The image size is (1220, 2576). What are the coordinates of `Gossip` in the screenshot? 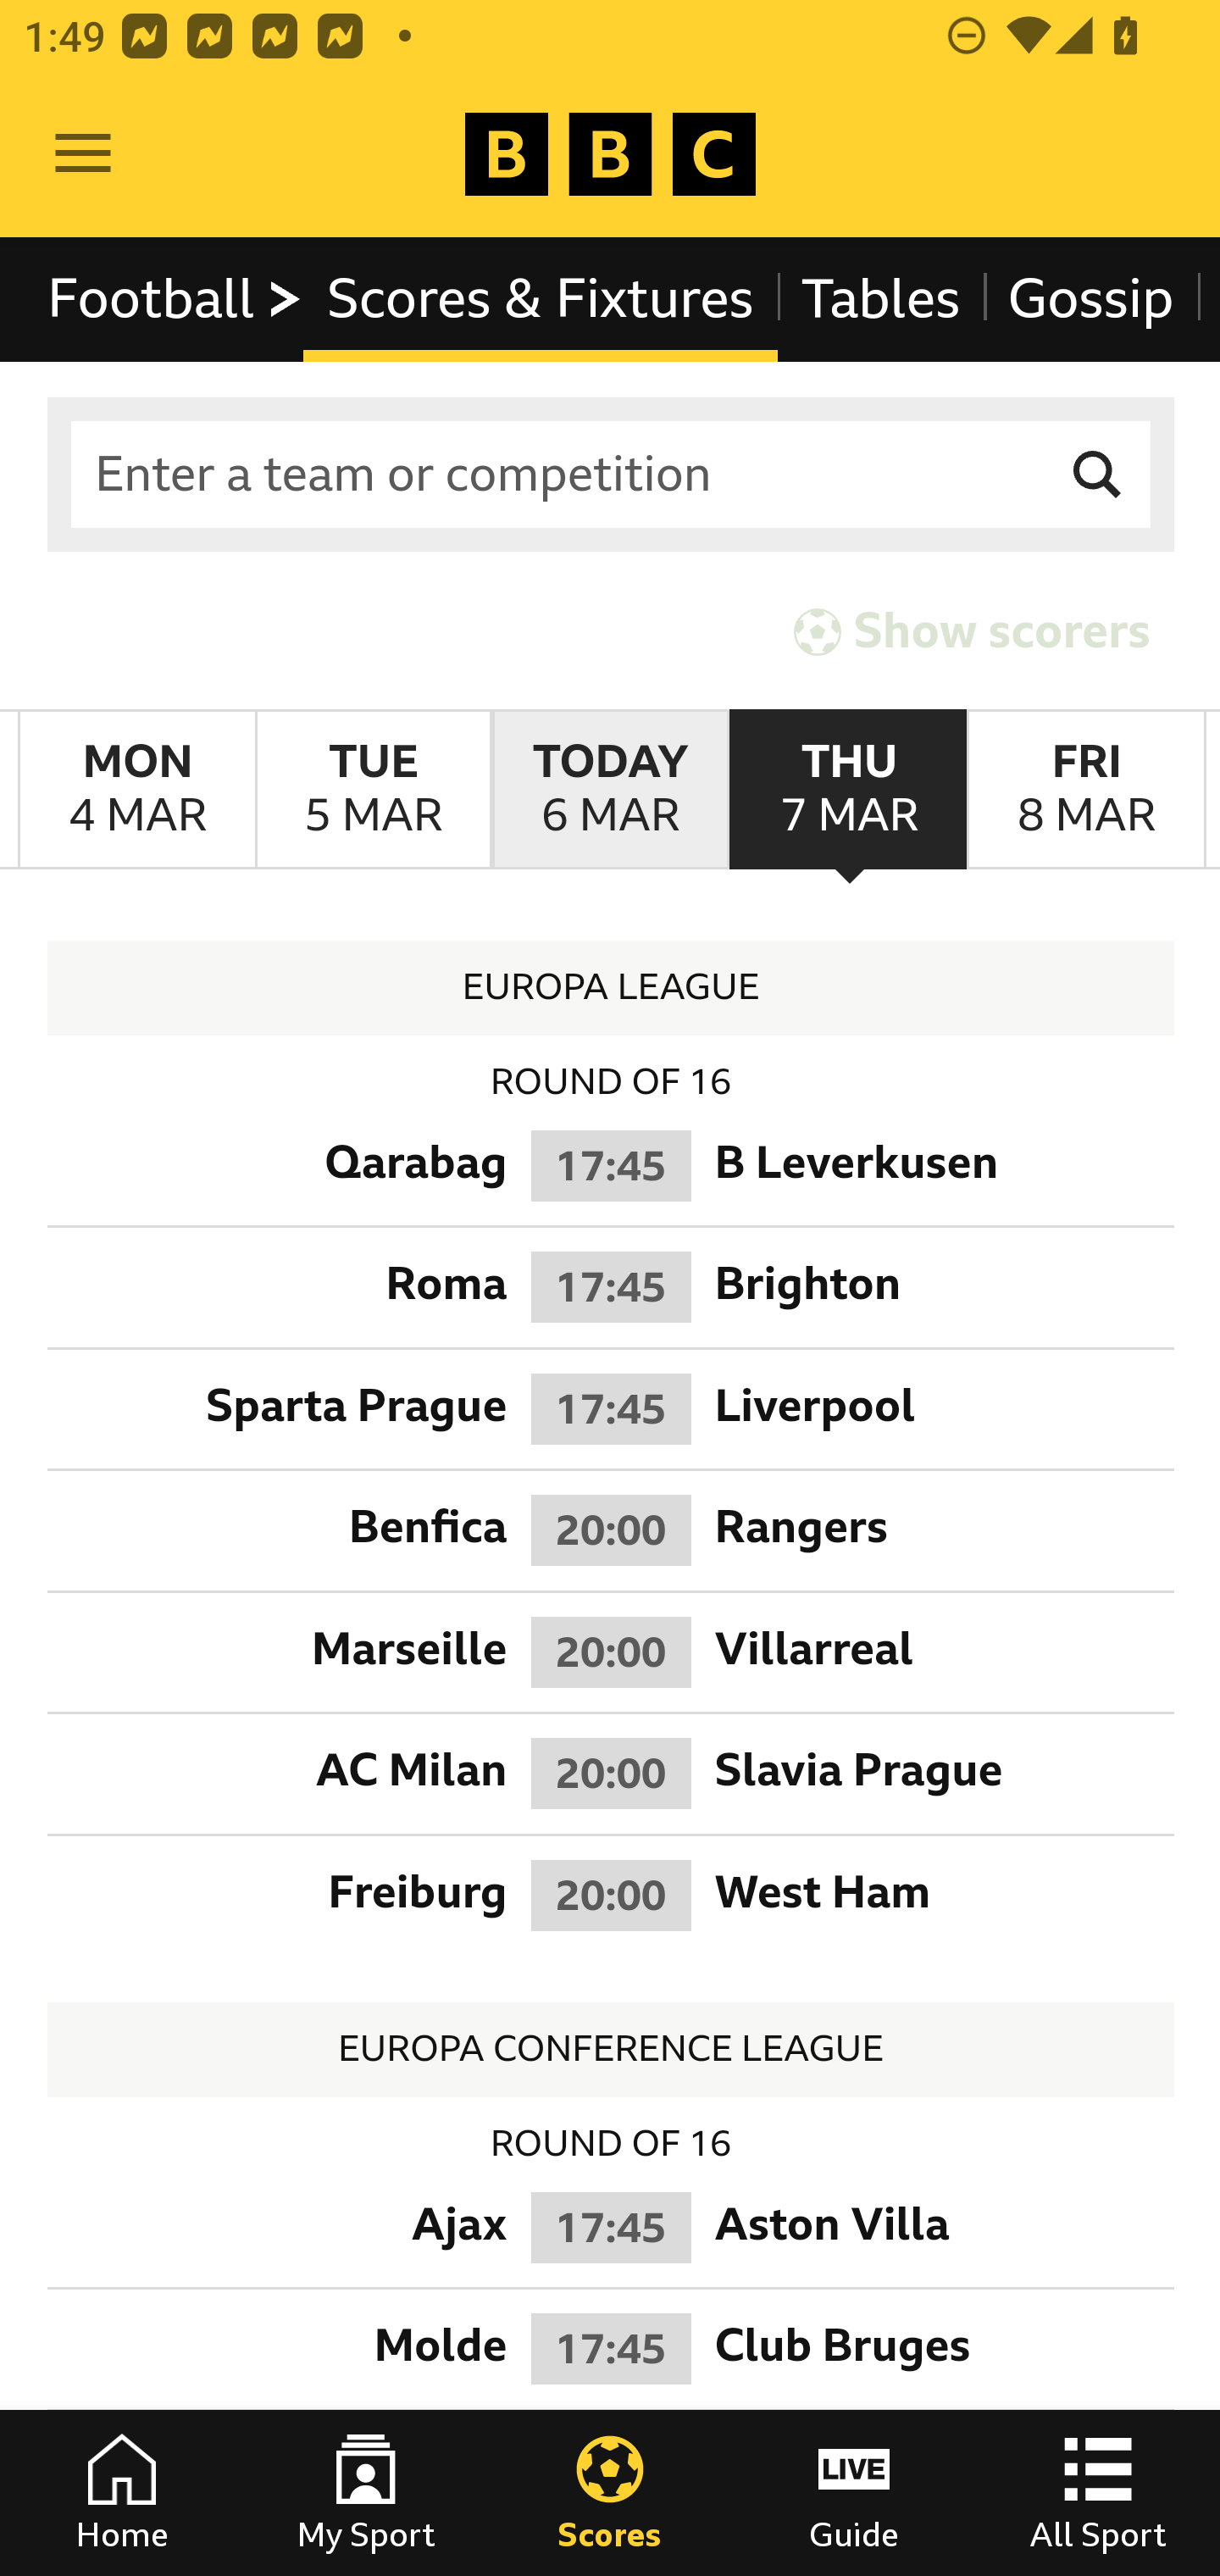 It's located at (1090, 298).